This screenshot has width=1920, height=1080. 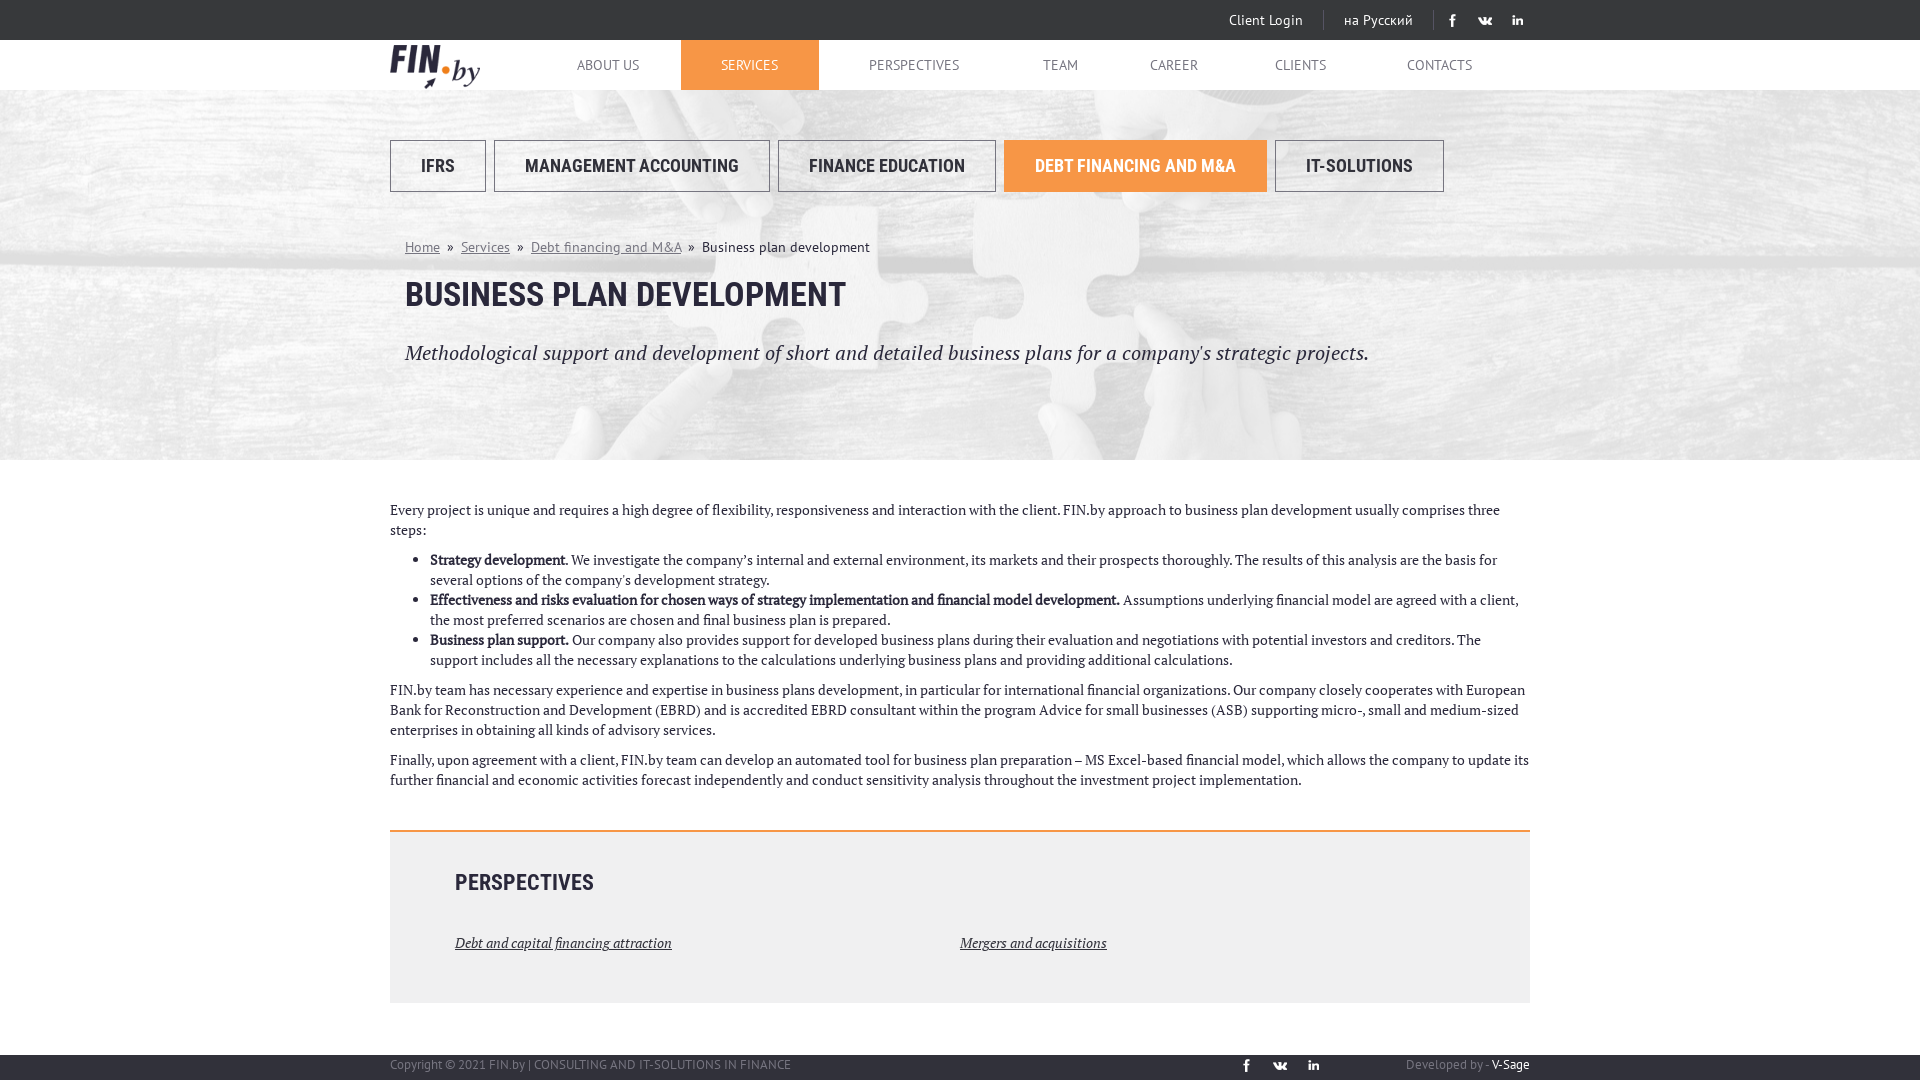 I want to click on ABOUT US, so click(x=608, y=65).